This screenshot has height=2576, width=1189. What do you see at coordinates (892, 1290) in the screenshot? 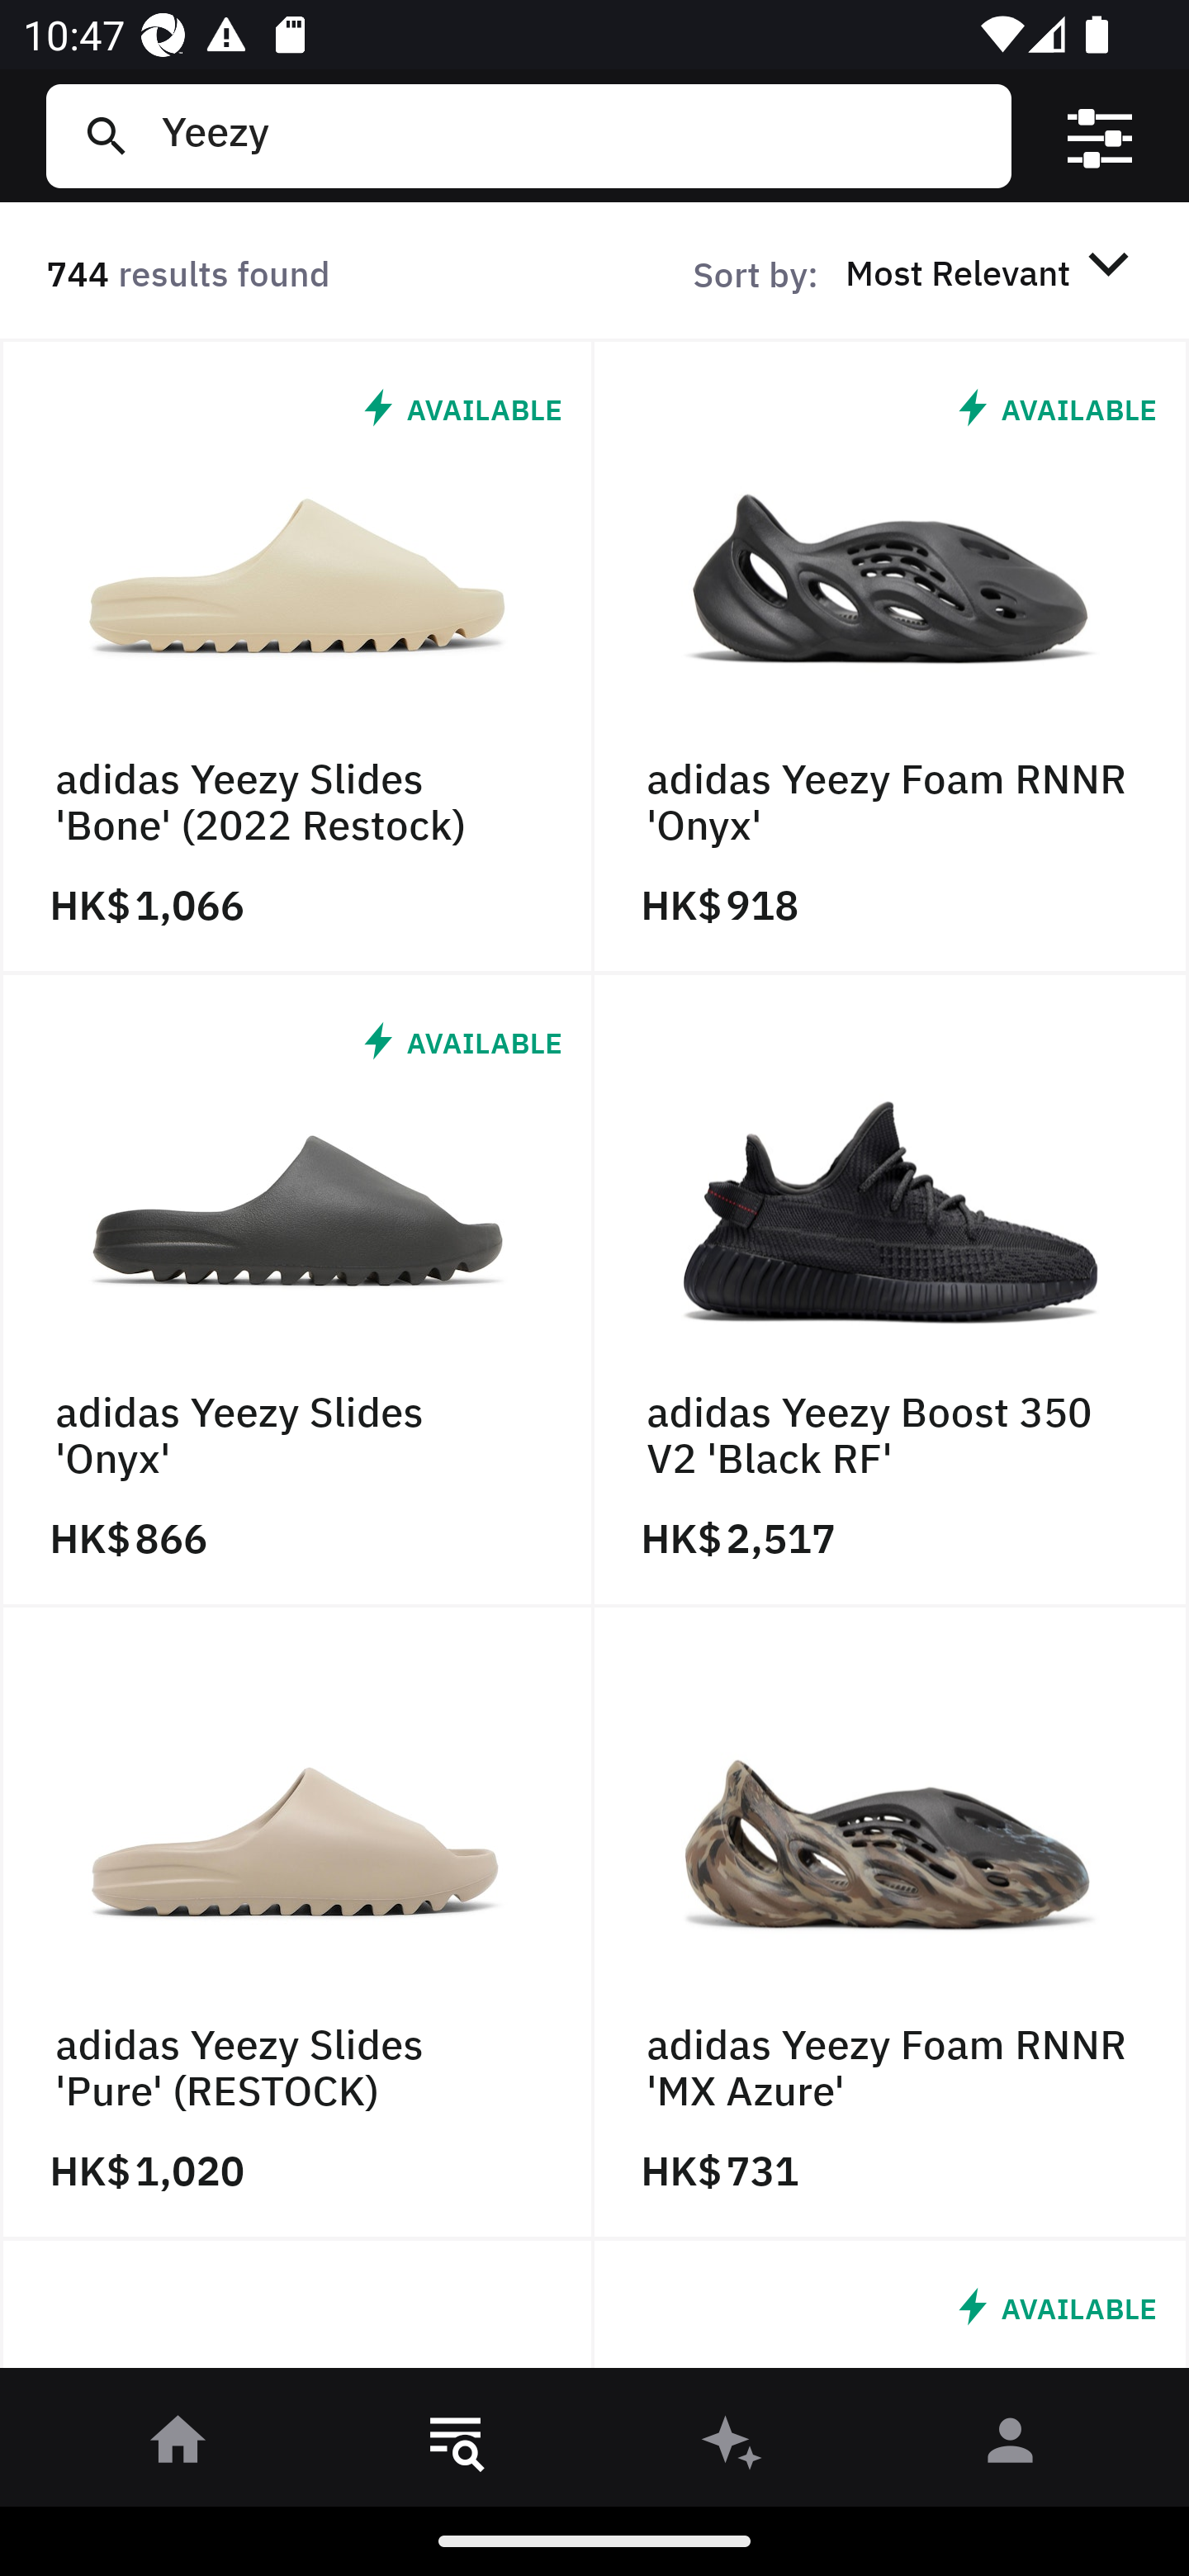
I see `adidas Yeezy Boost 350 V2 'Black RF' HK$ 2,517` at bounding box center [892, 1290].